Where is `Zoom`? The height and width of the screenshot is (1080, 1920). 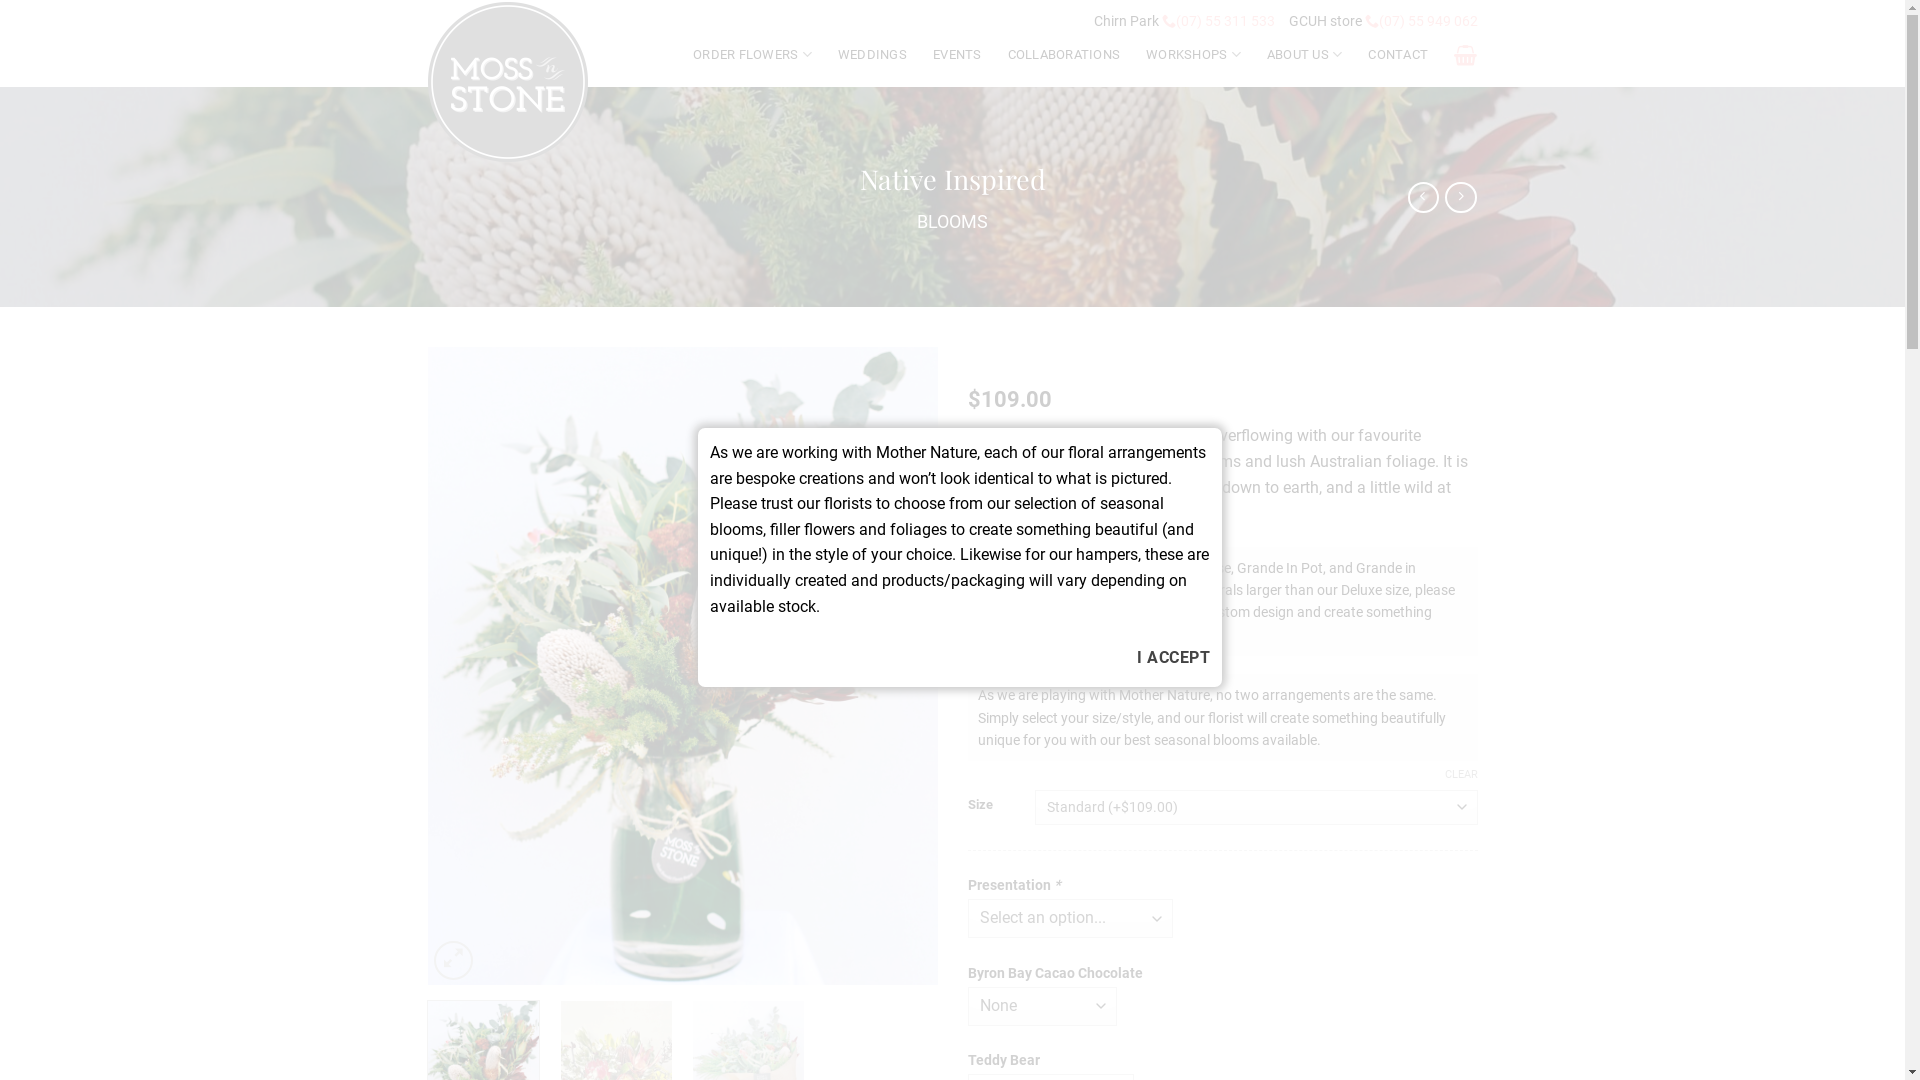
Zoom is located at coordinates (454, 960).